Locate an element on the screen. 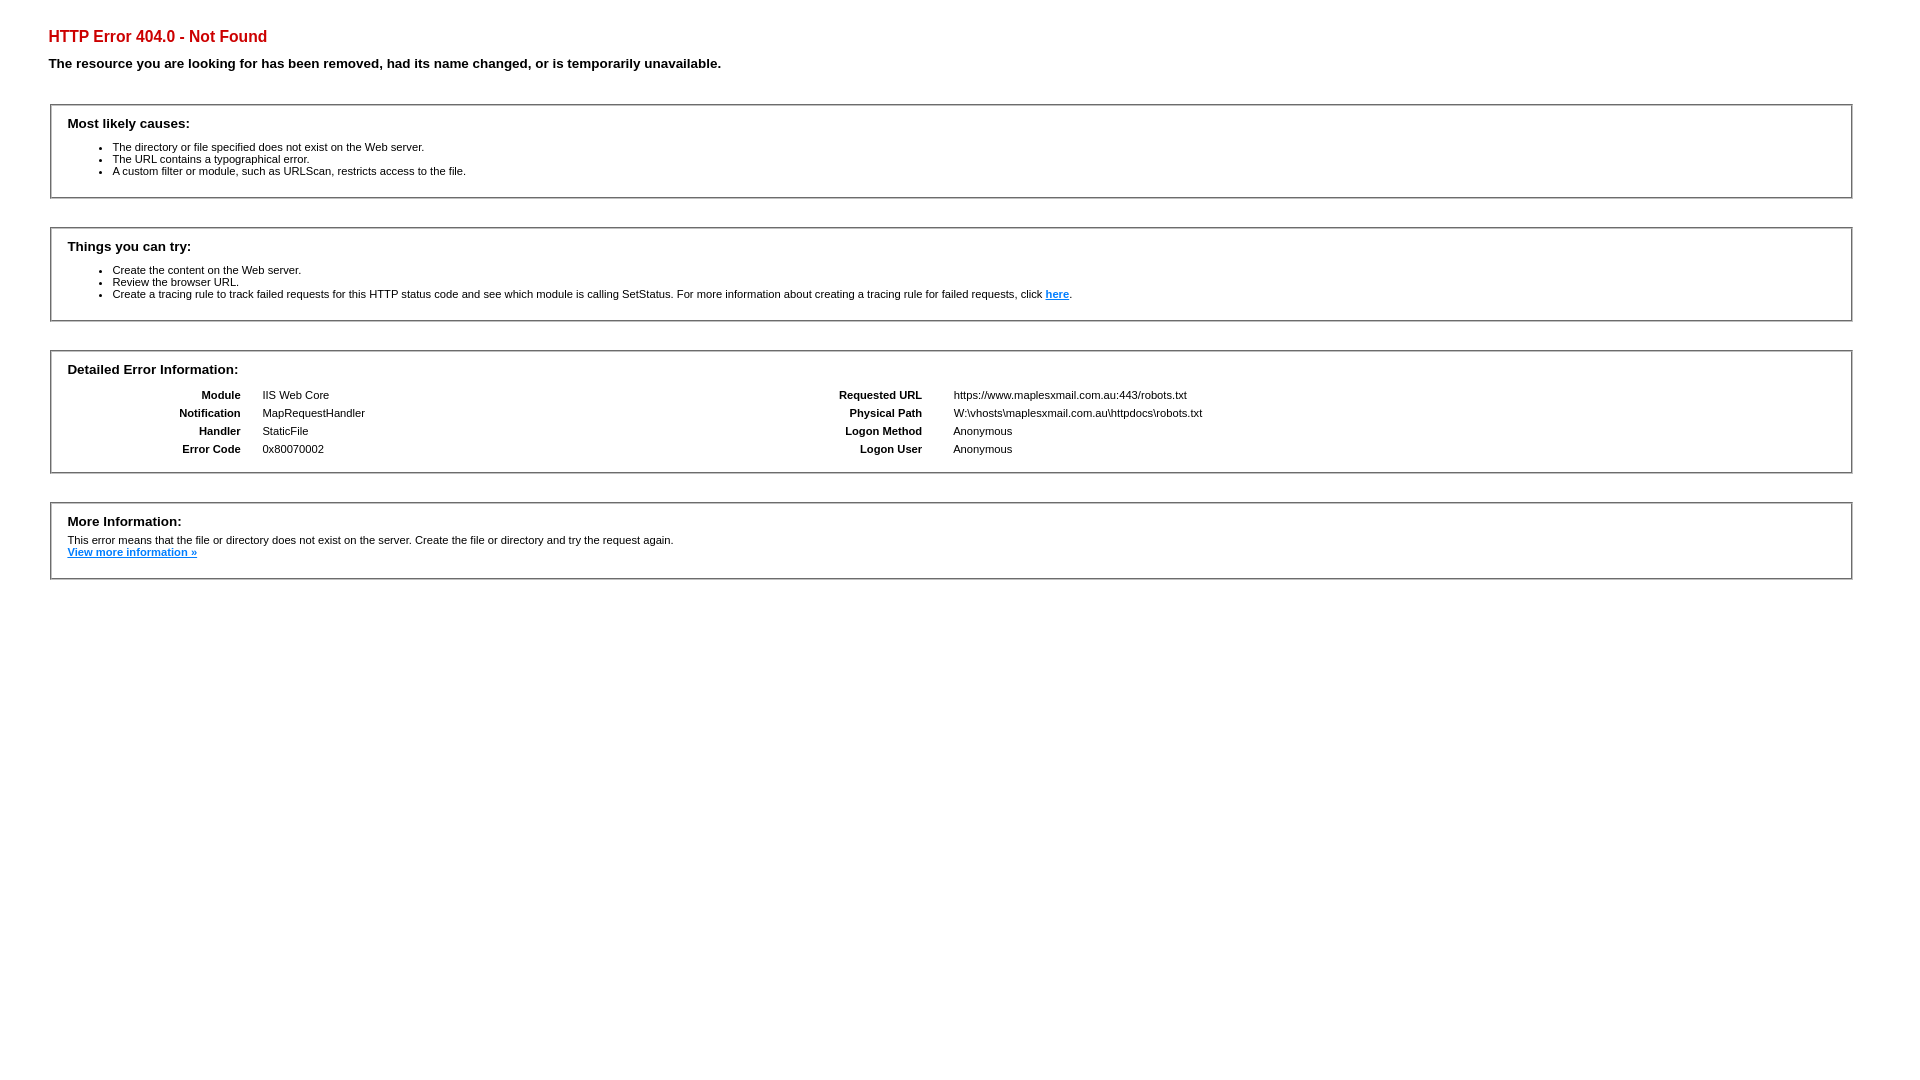 This screenshot has width=1920, height=1080. here is located at coordinates (1058, 294).